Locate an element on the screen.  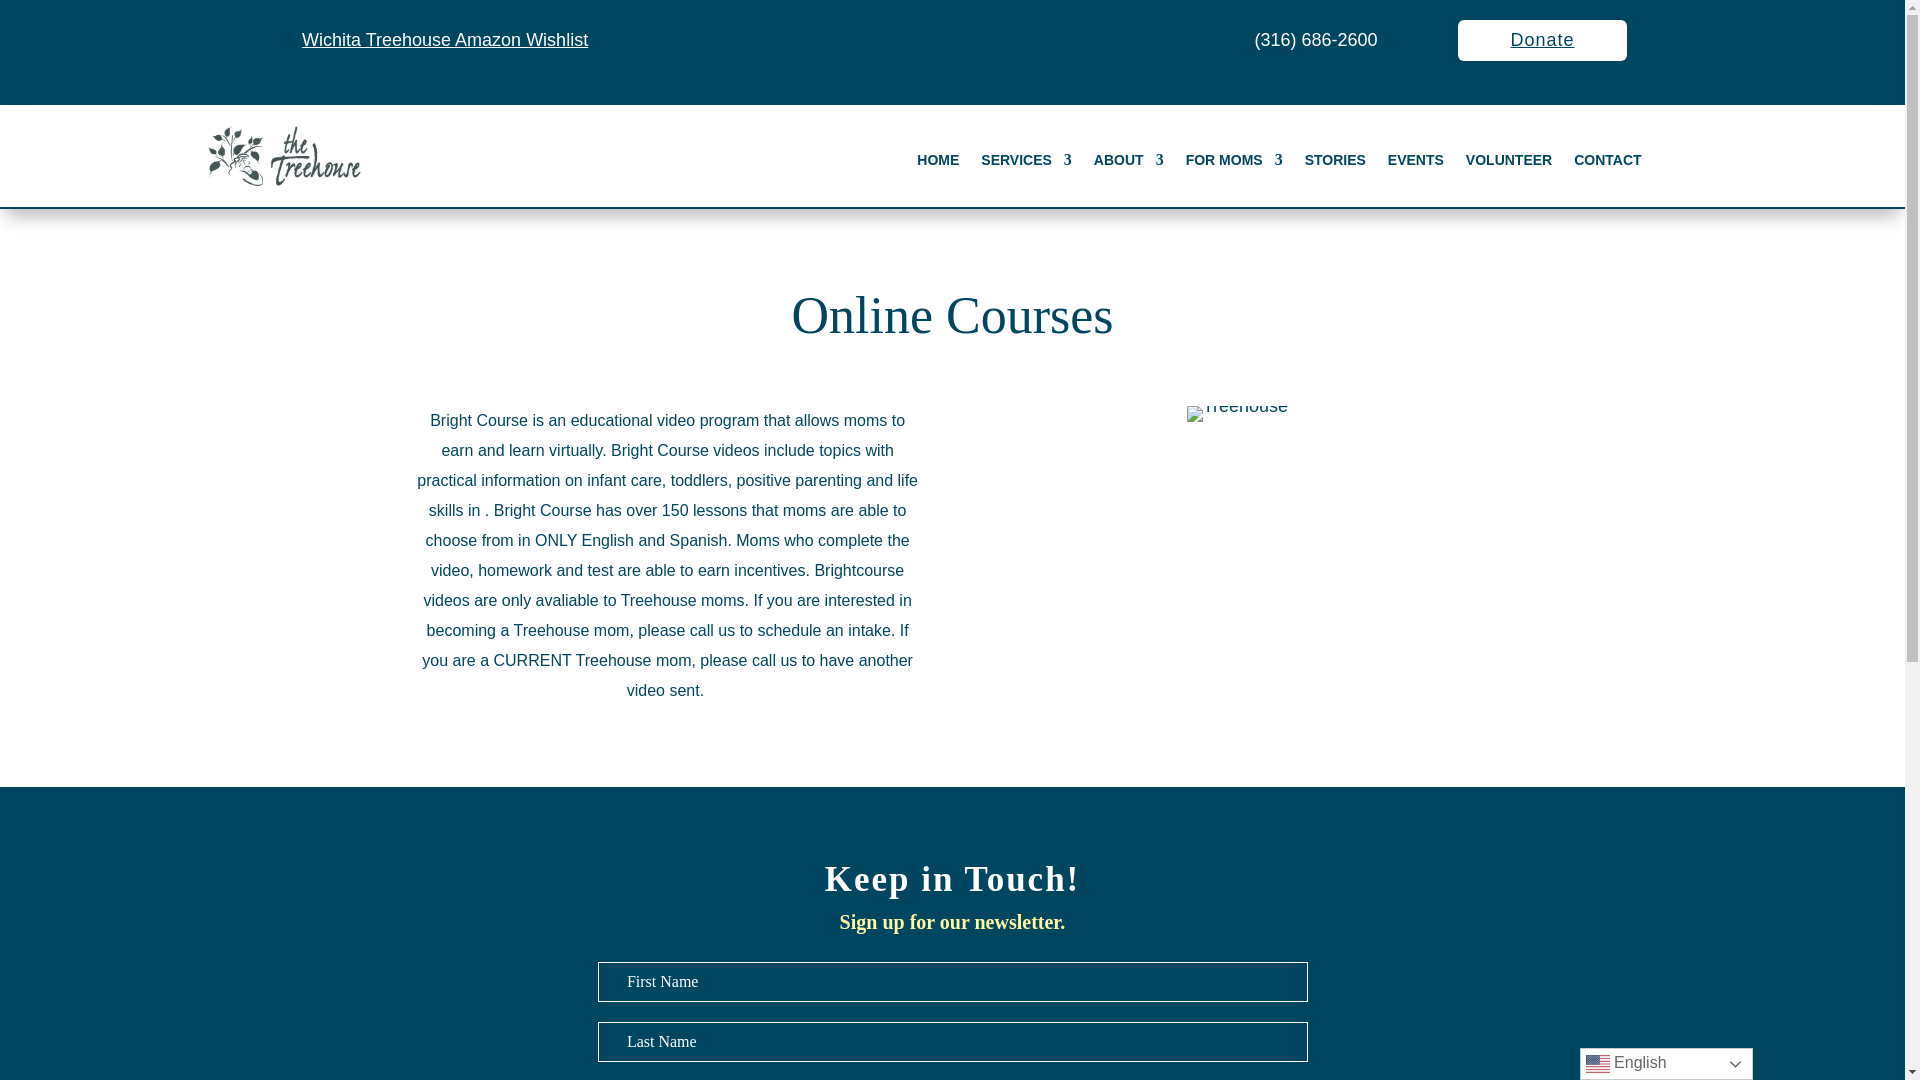
HOME is located at coordinates (938, 164).